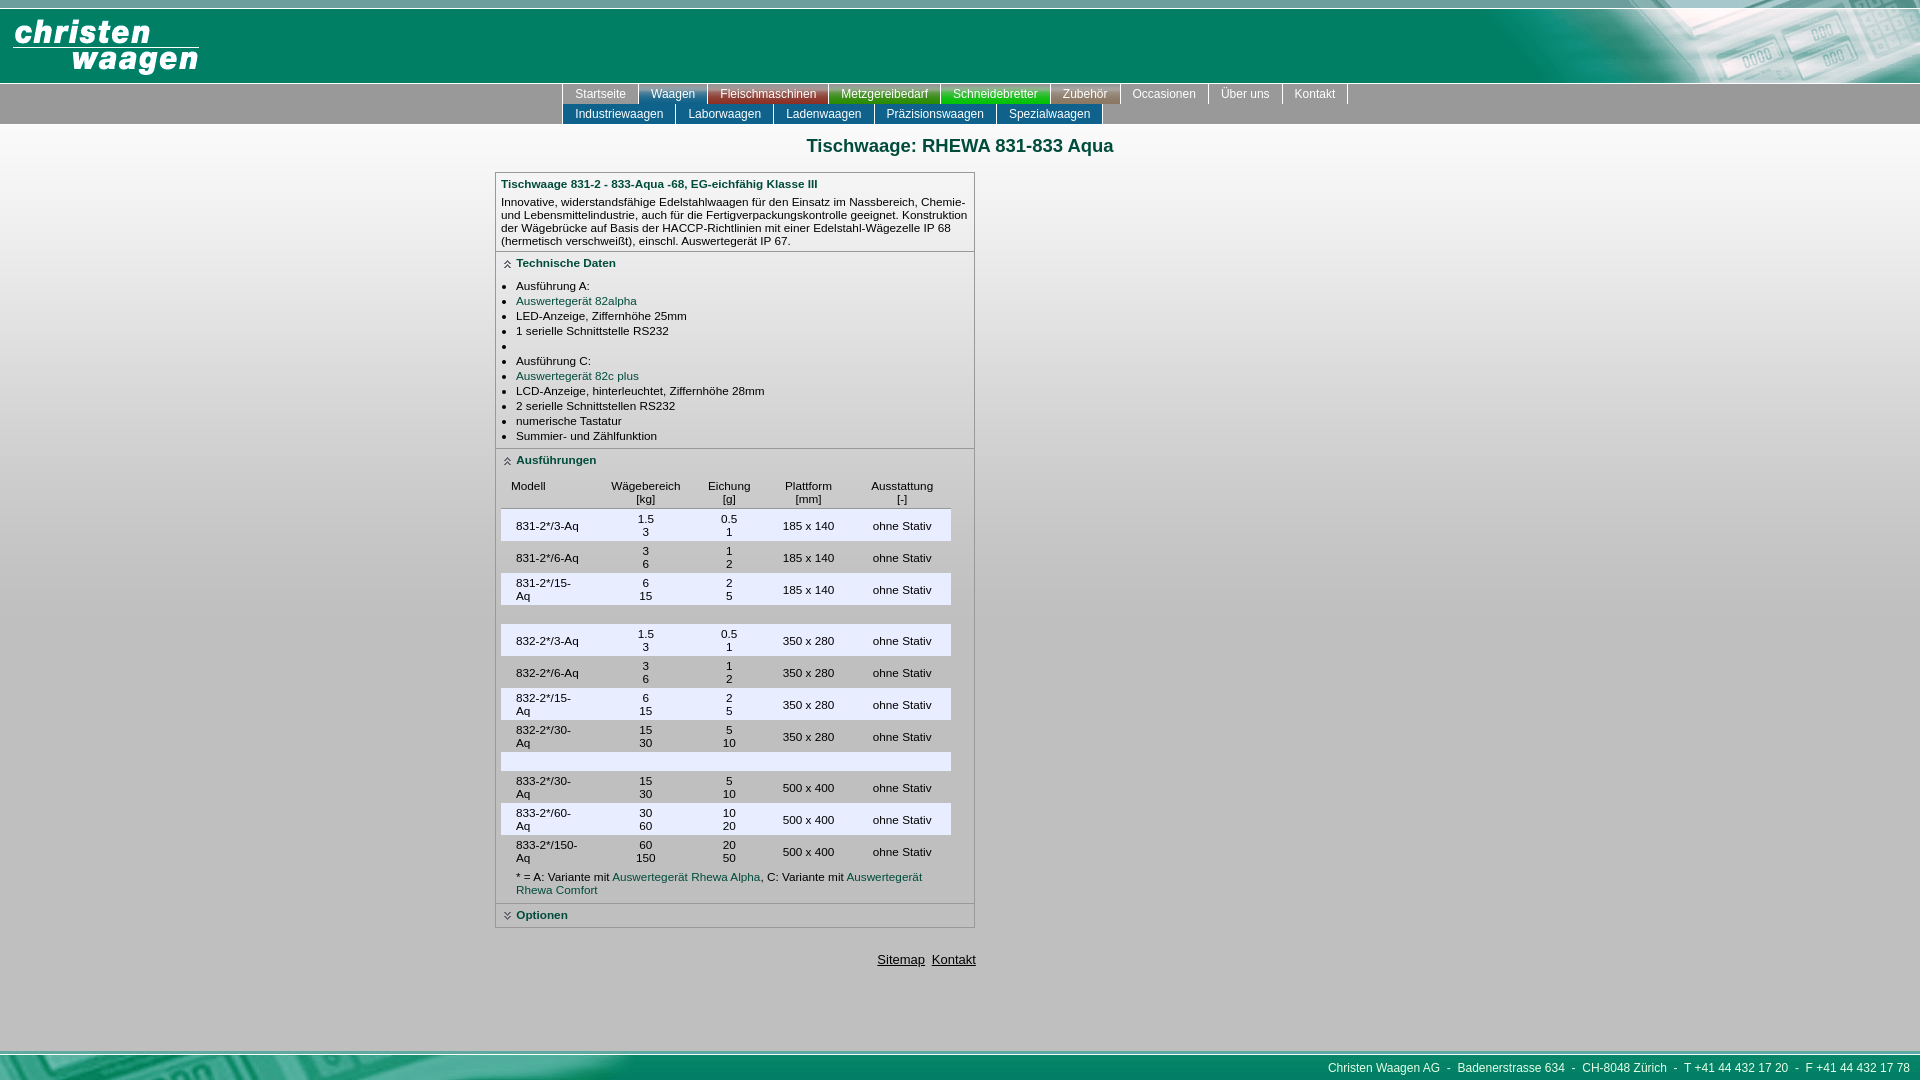 Image resolution: width=1920 pixels, height=1080 pixels. What do you see at coordinates (1050, 114) in the screenshot?
I see `Spezialwaagen` at bounding box center [1050, 114].